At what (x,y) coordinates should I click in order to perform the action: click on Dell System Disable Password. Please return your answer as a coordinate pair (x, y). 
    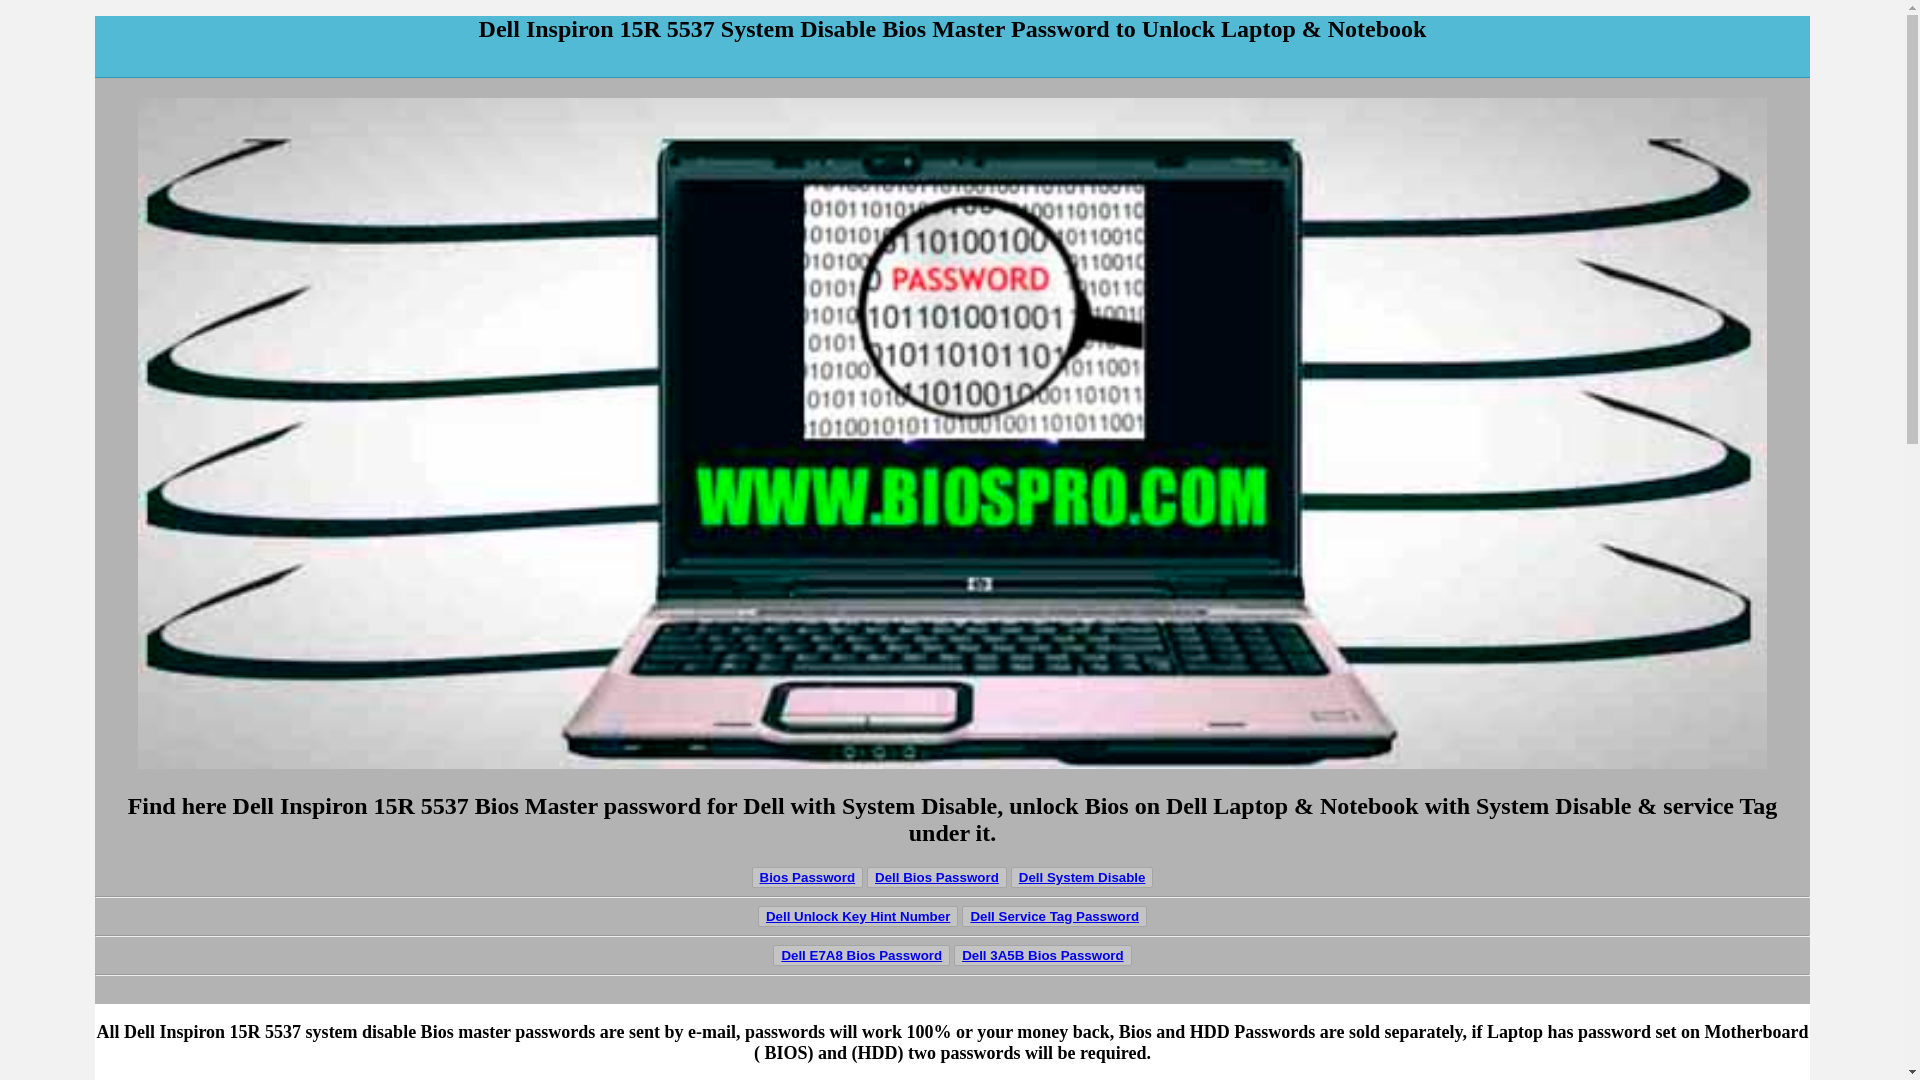
    Looking at the image, I should click on (1082, 877).